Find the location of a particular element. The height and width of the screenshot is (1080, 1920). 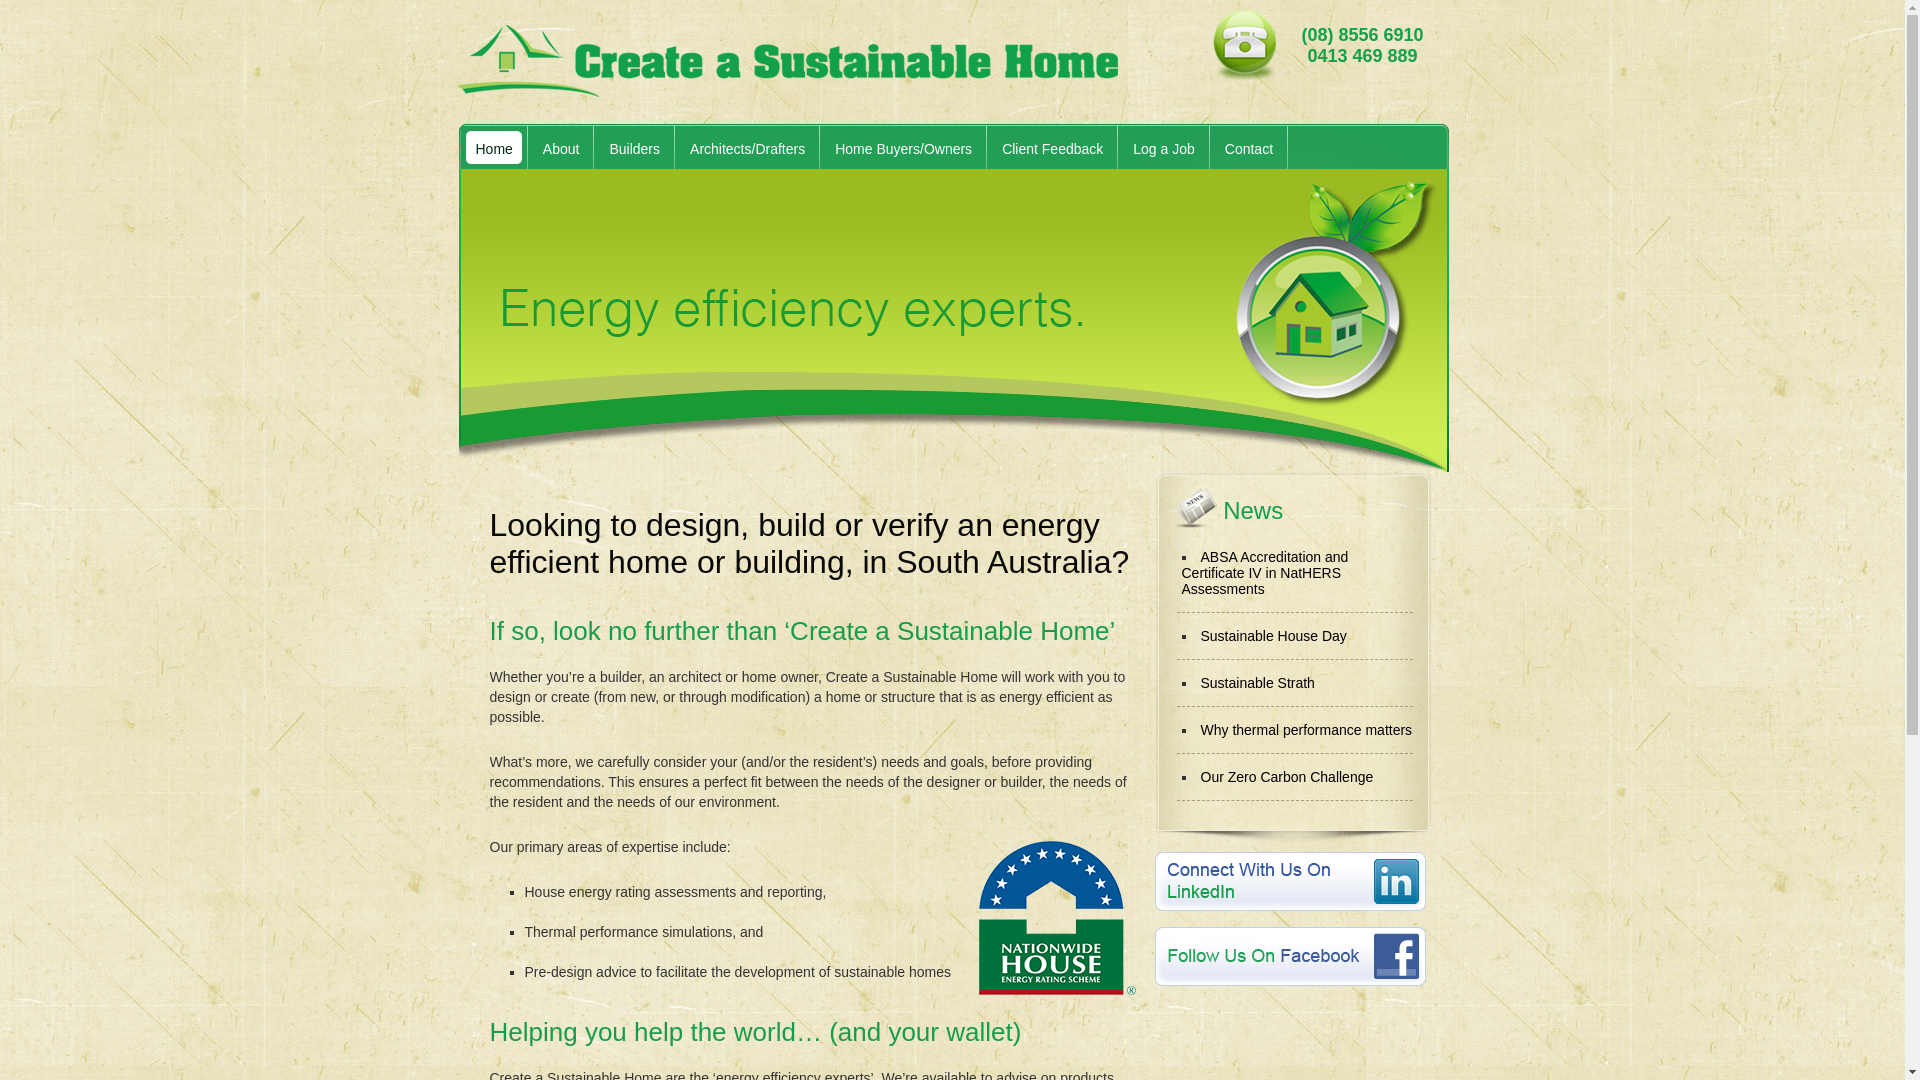

Builders is located at coordinates (627, 149).